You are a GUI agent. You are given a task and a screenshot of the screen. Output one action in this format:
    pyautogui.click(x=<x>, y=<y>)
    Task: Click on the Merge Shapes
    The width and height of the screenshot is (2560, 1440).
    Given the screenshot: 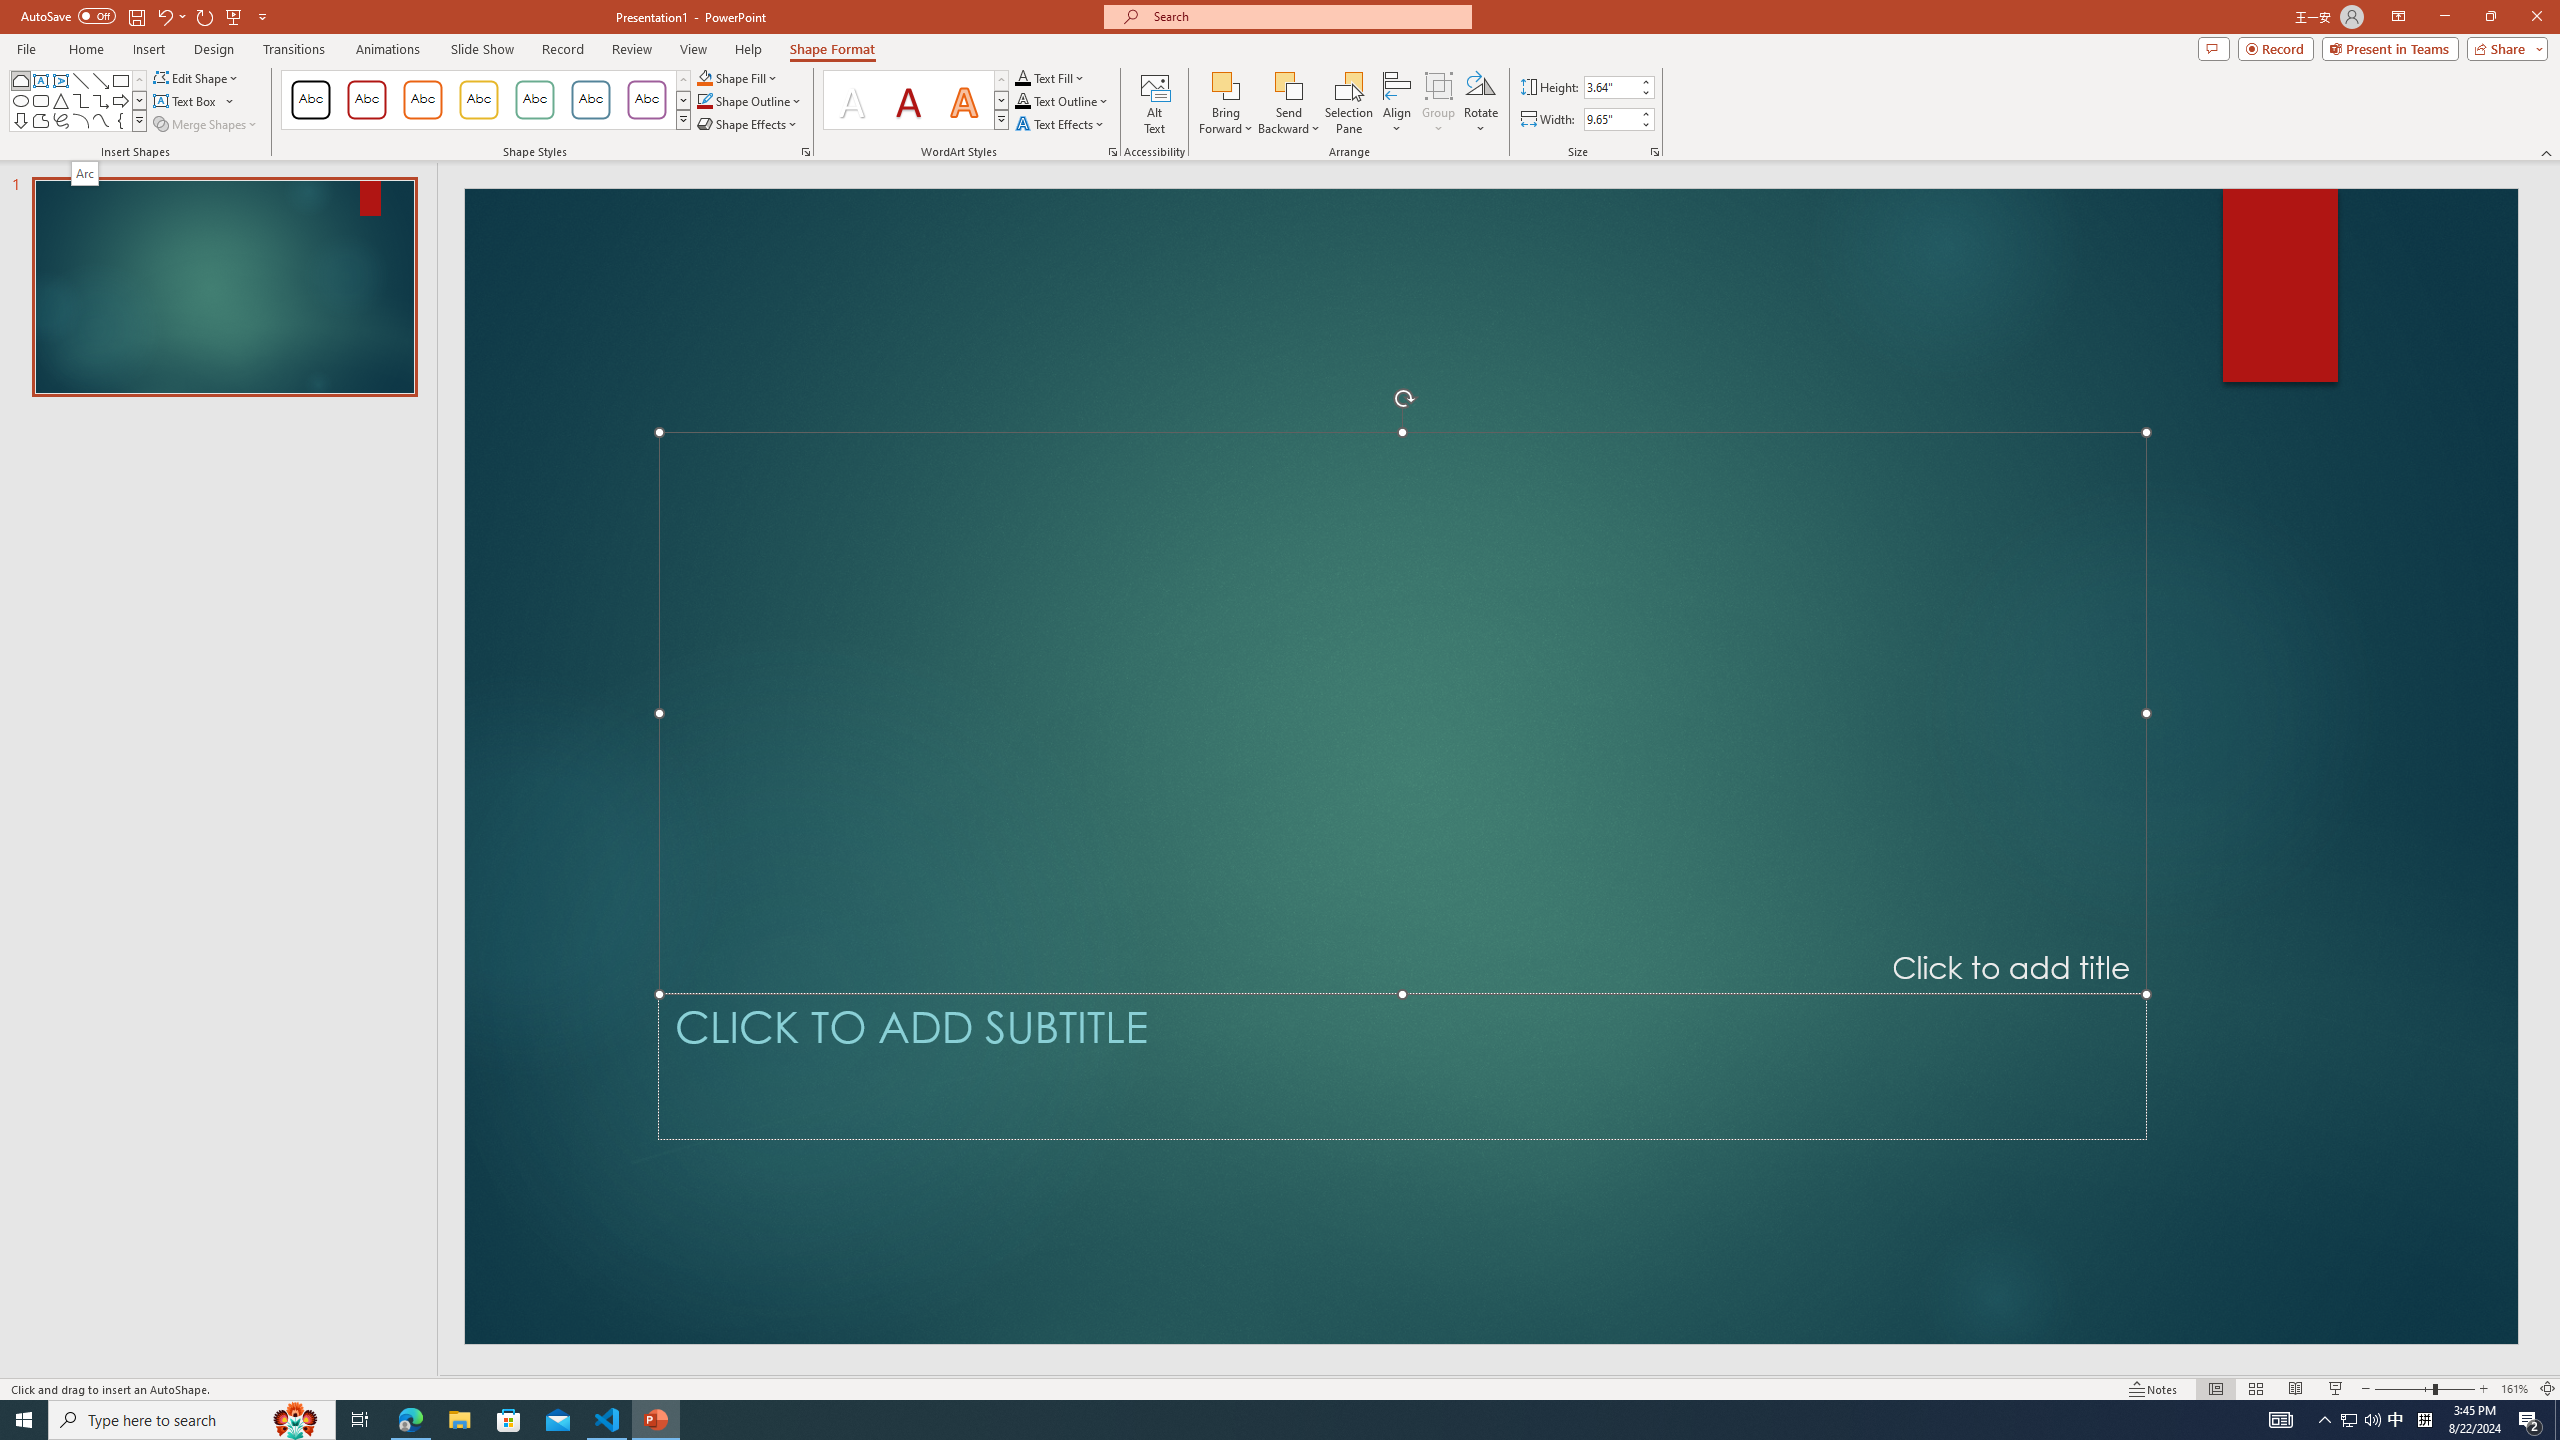 What is the action you would take?
    pyautogui.click(x=207, y=124)
    